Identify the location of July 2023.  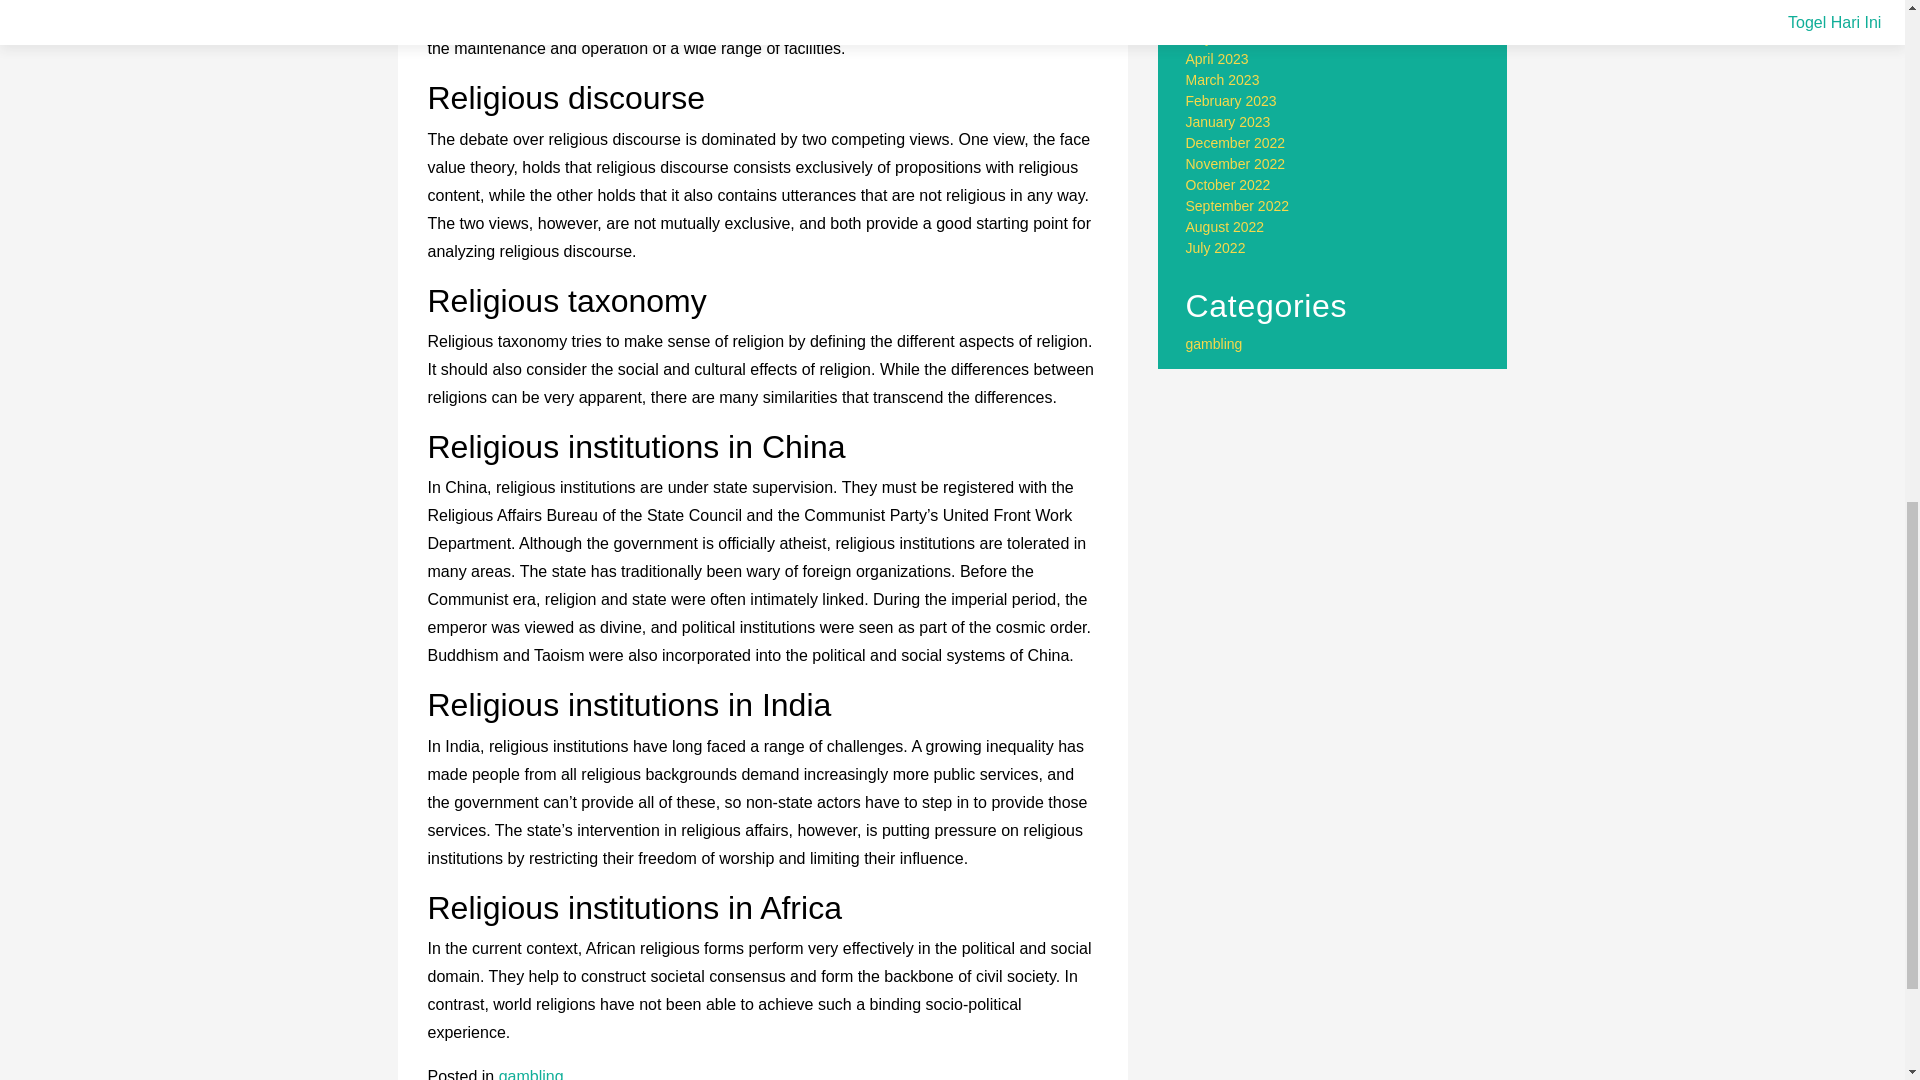
(1216, 2).